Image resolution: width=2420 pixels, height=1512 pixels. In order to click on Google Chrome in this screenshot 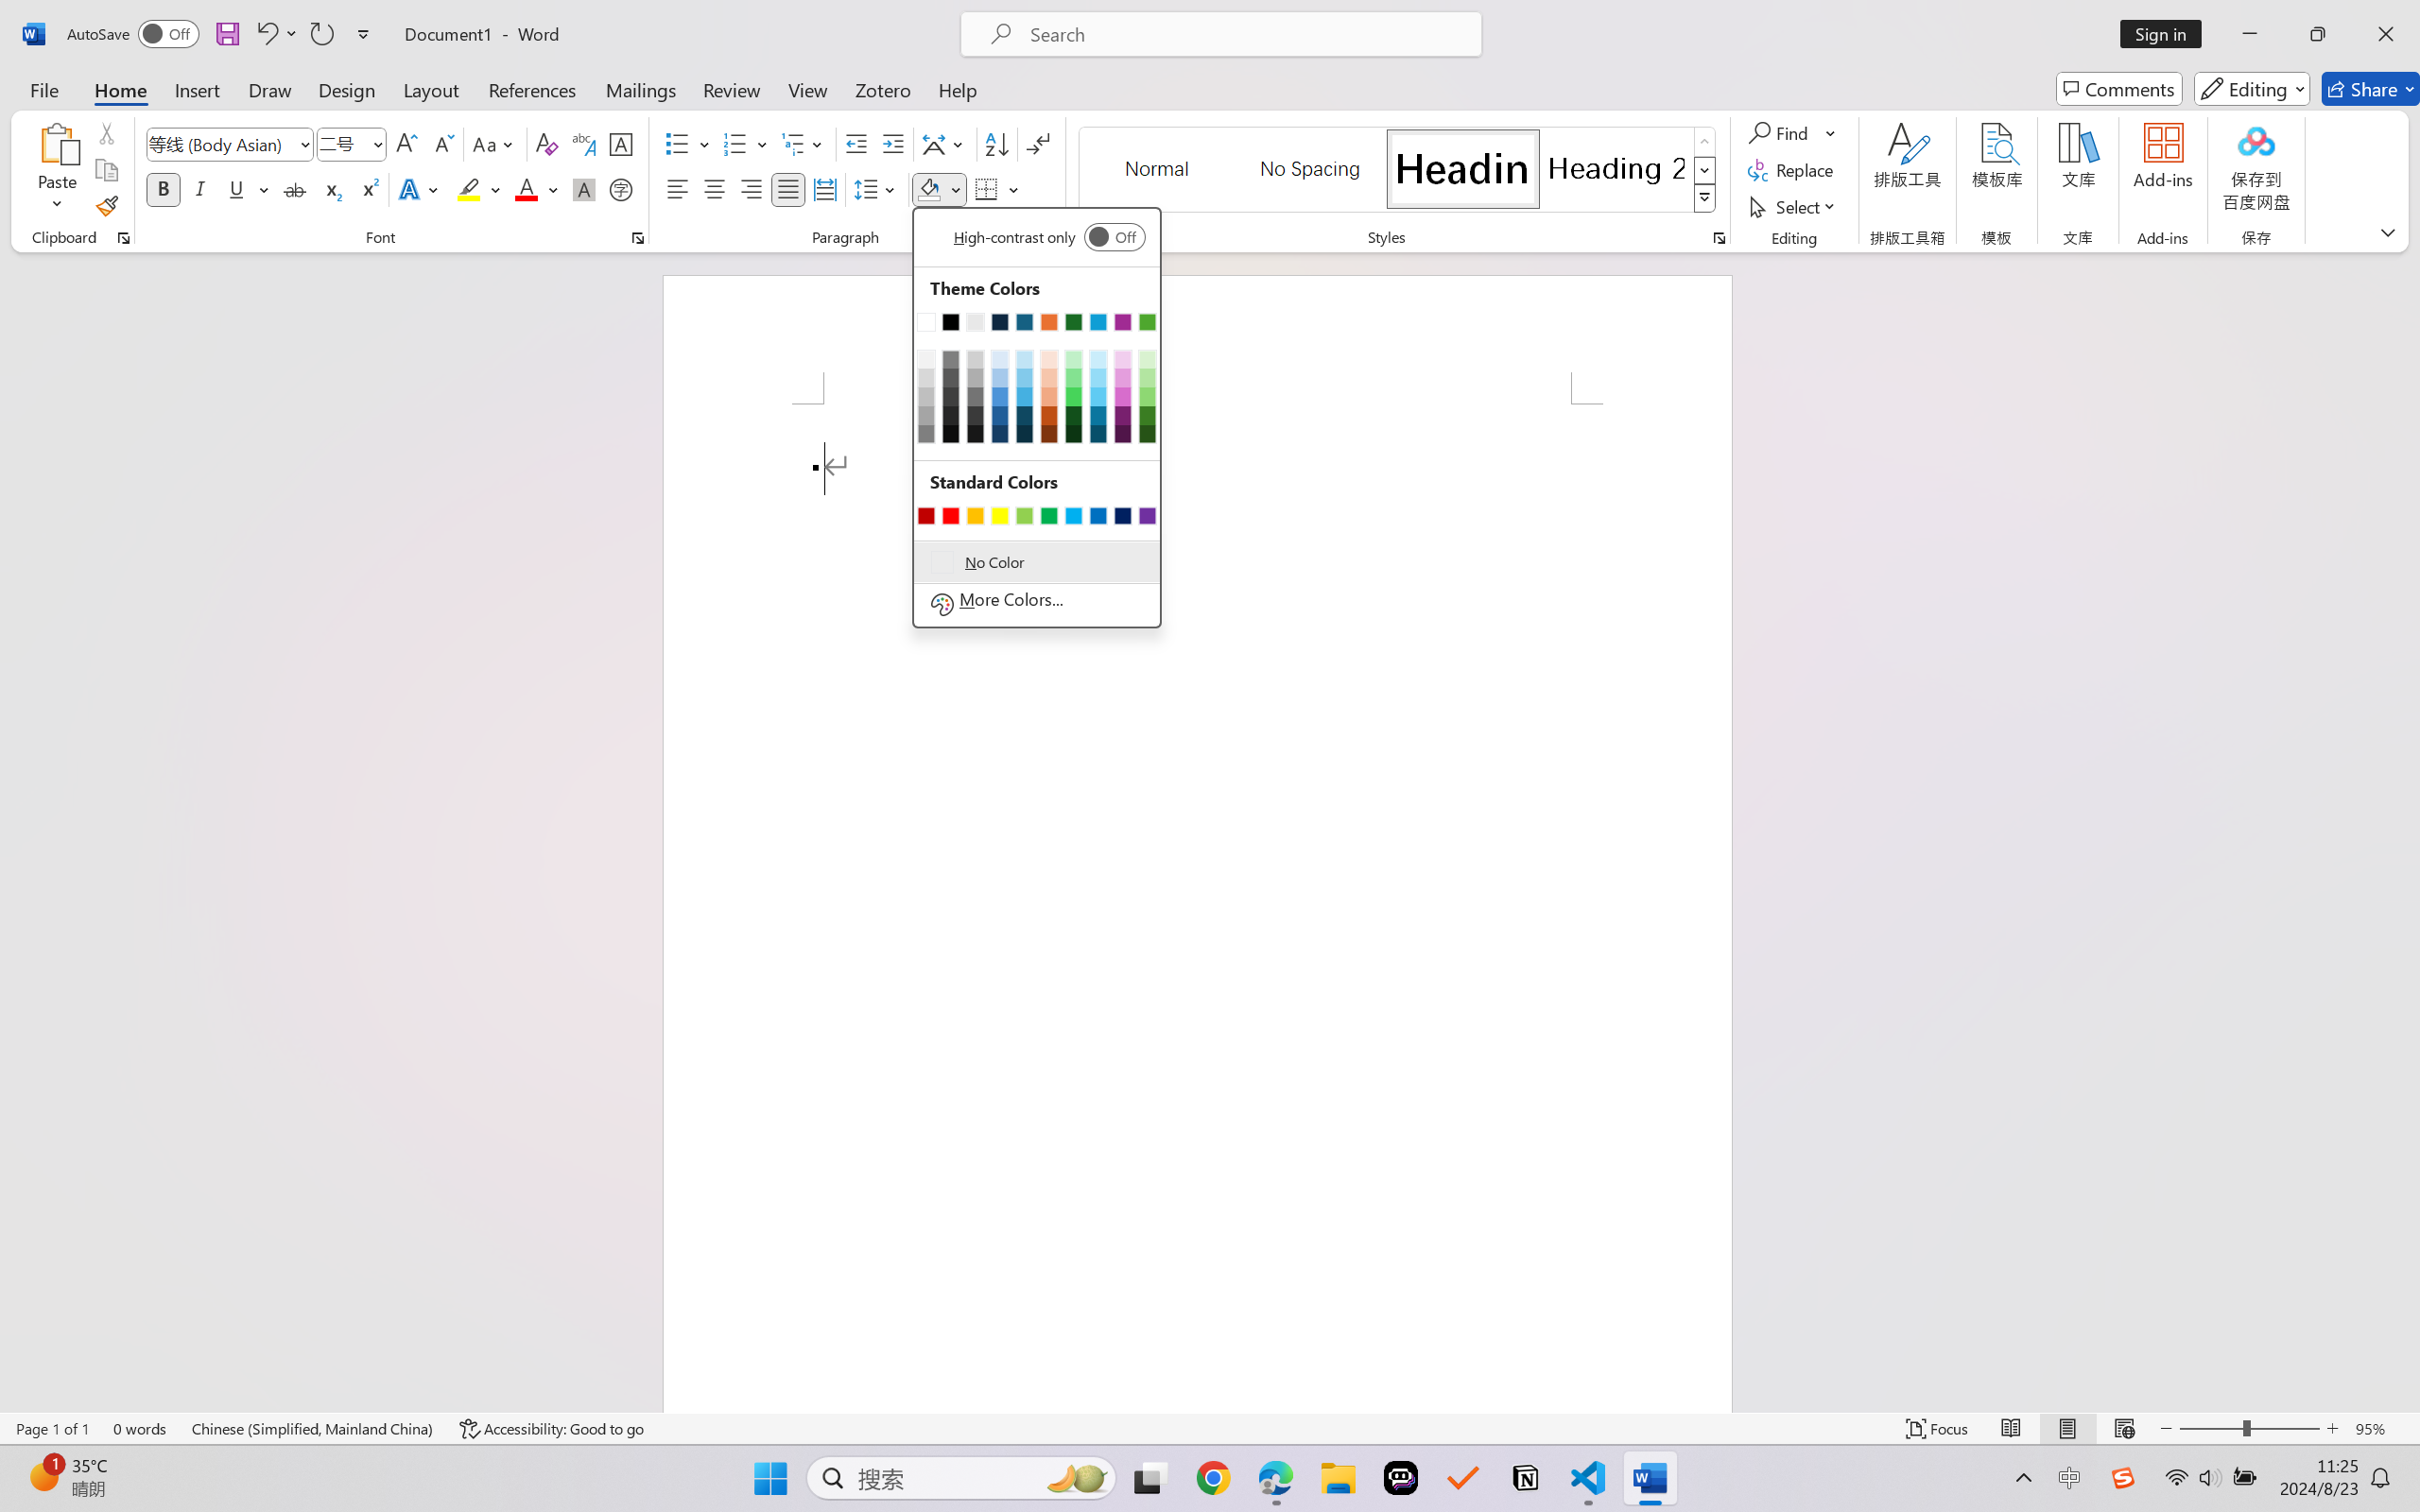, I will do `click(1213, 1478)`.